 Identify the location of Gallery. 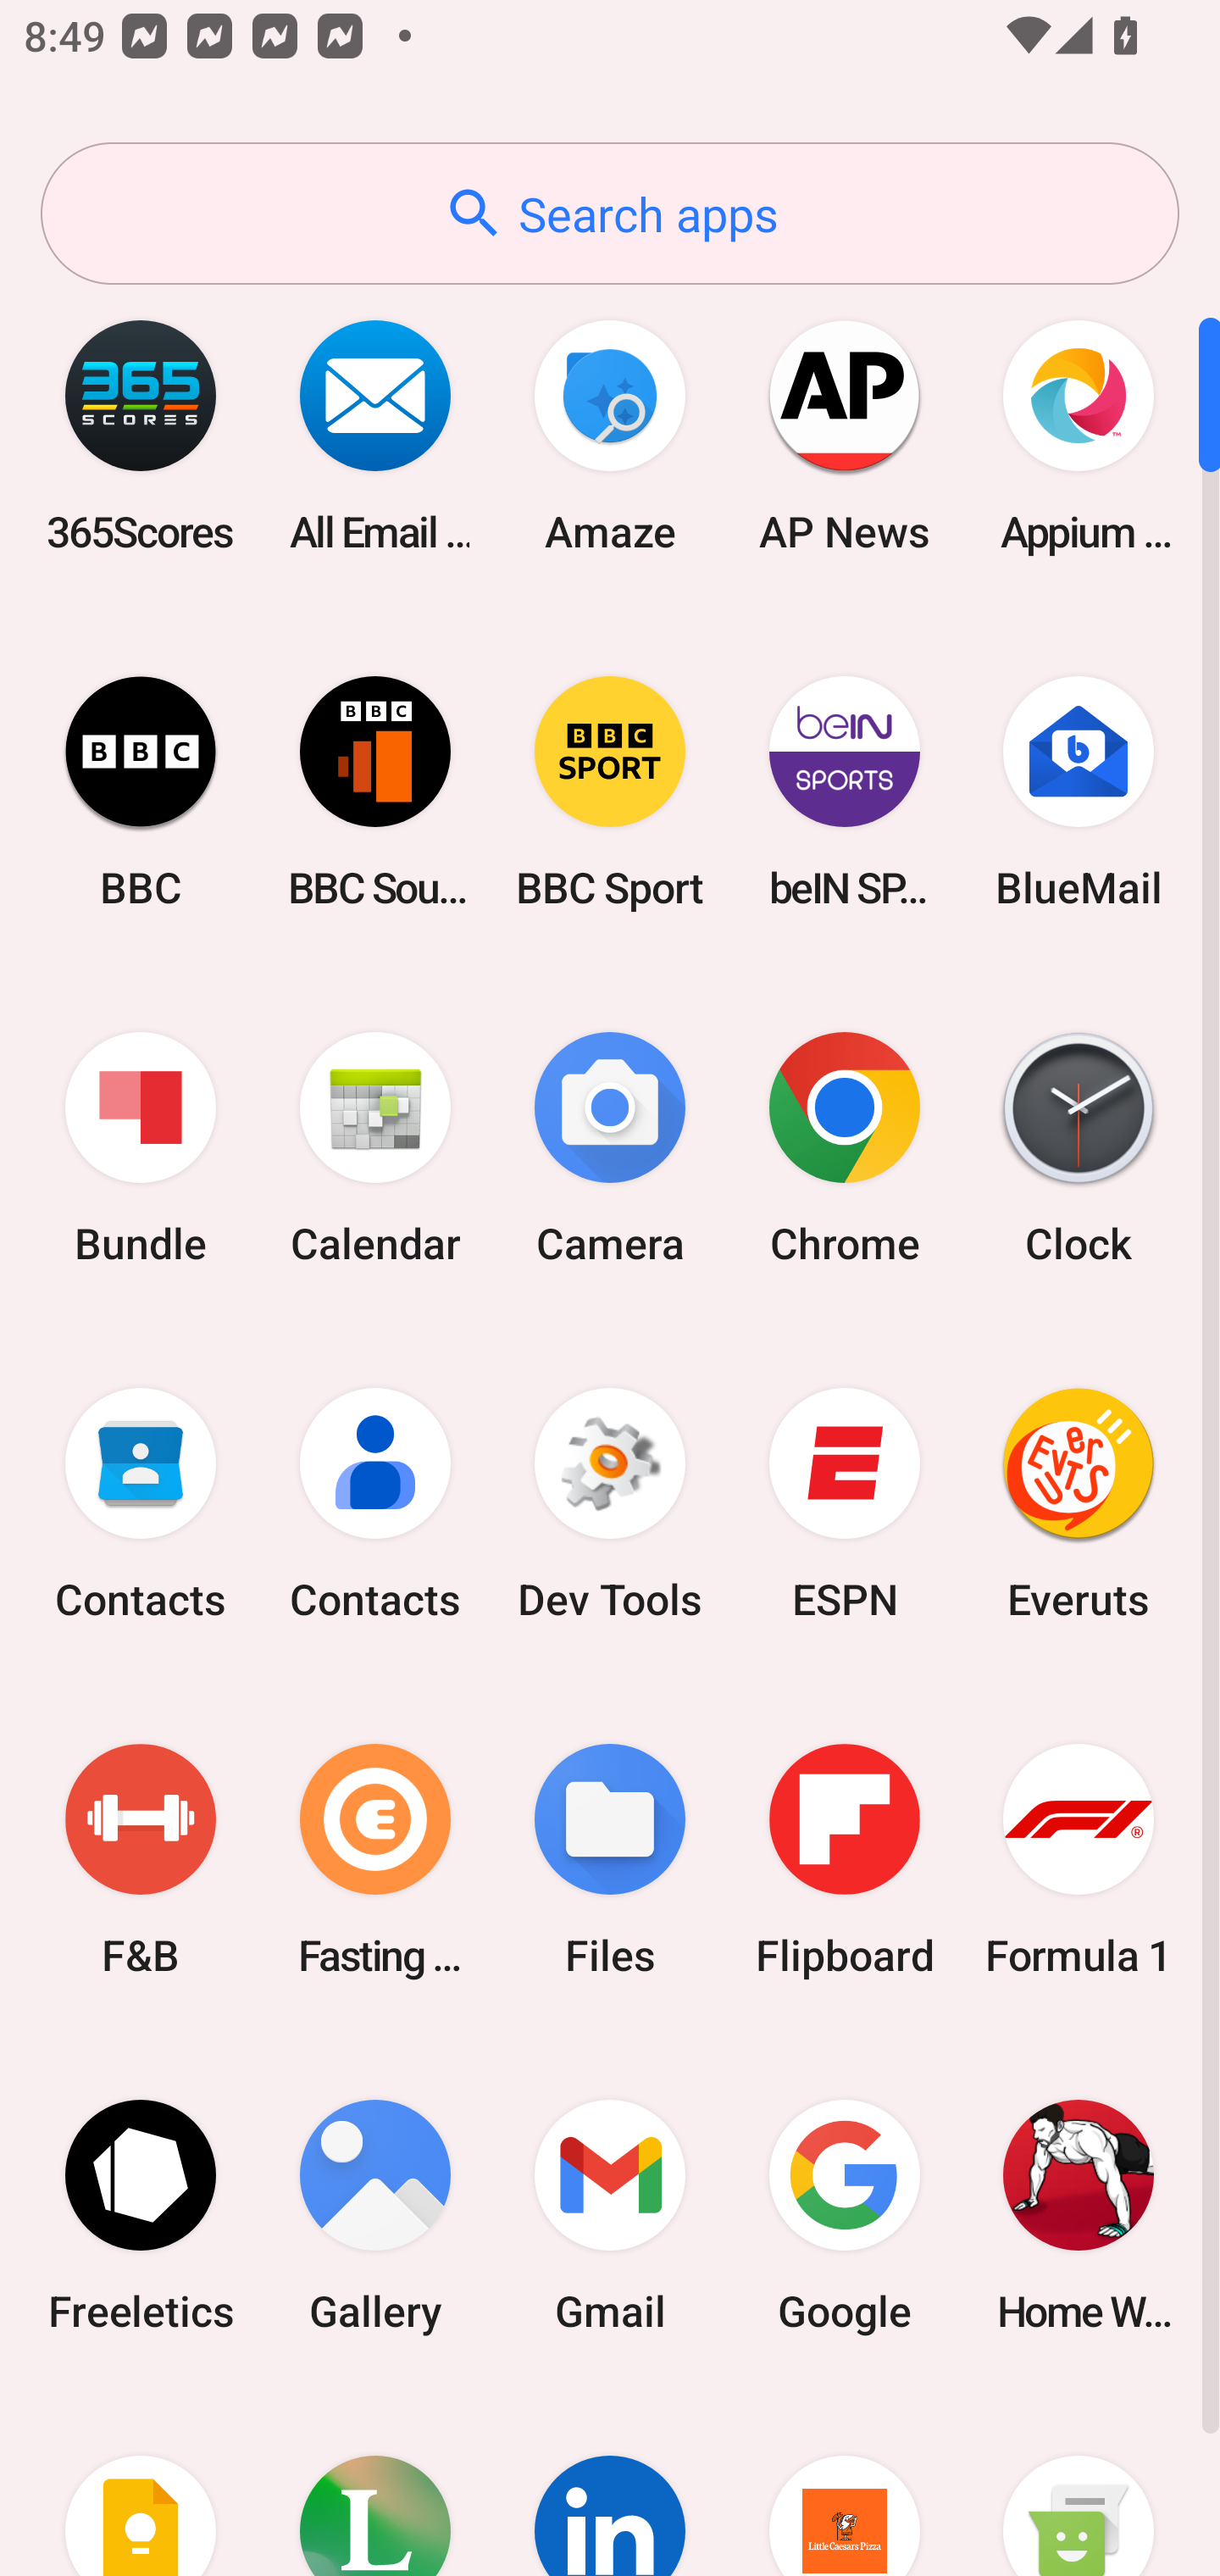
(375, 2215).